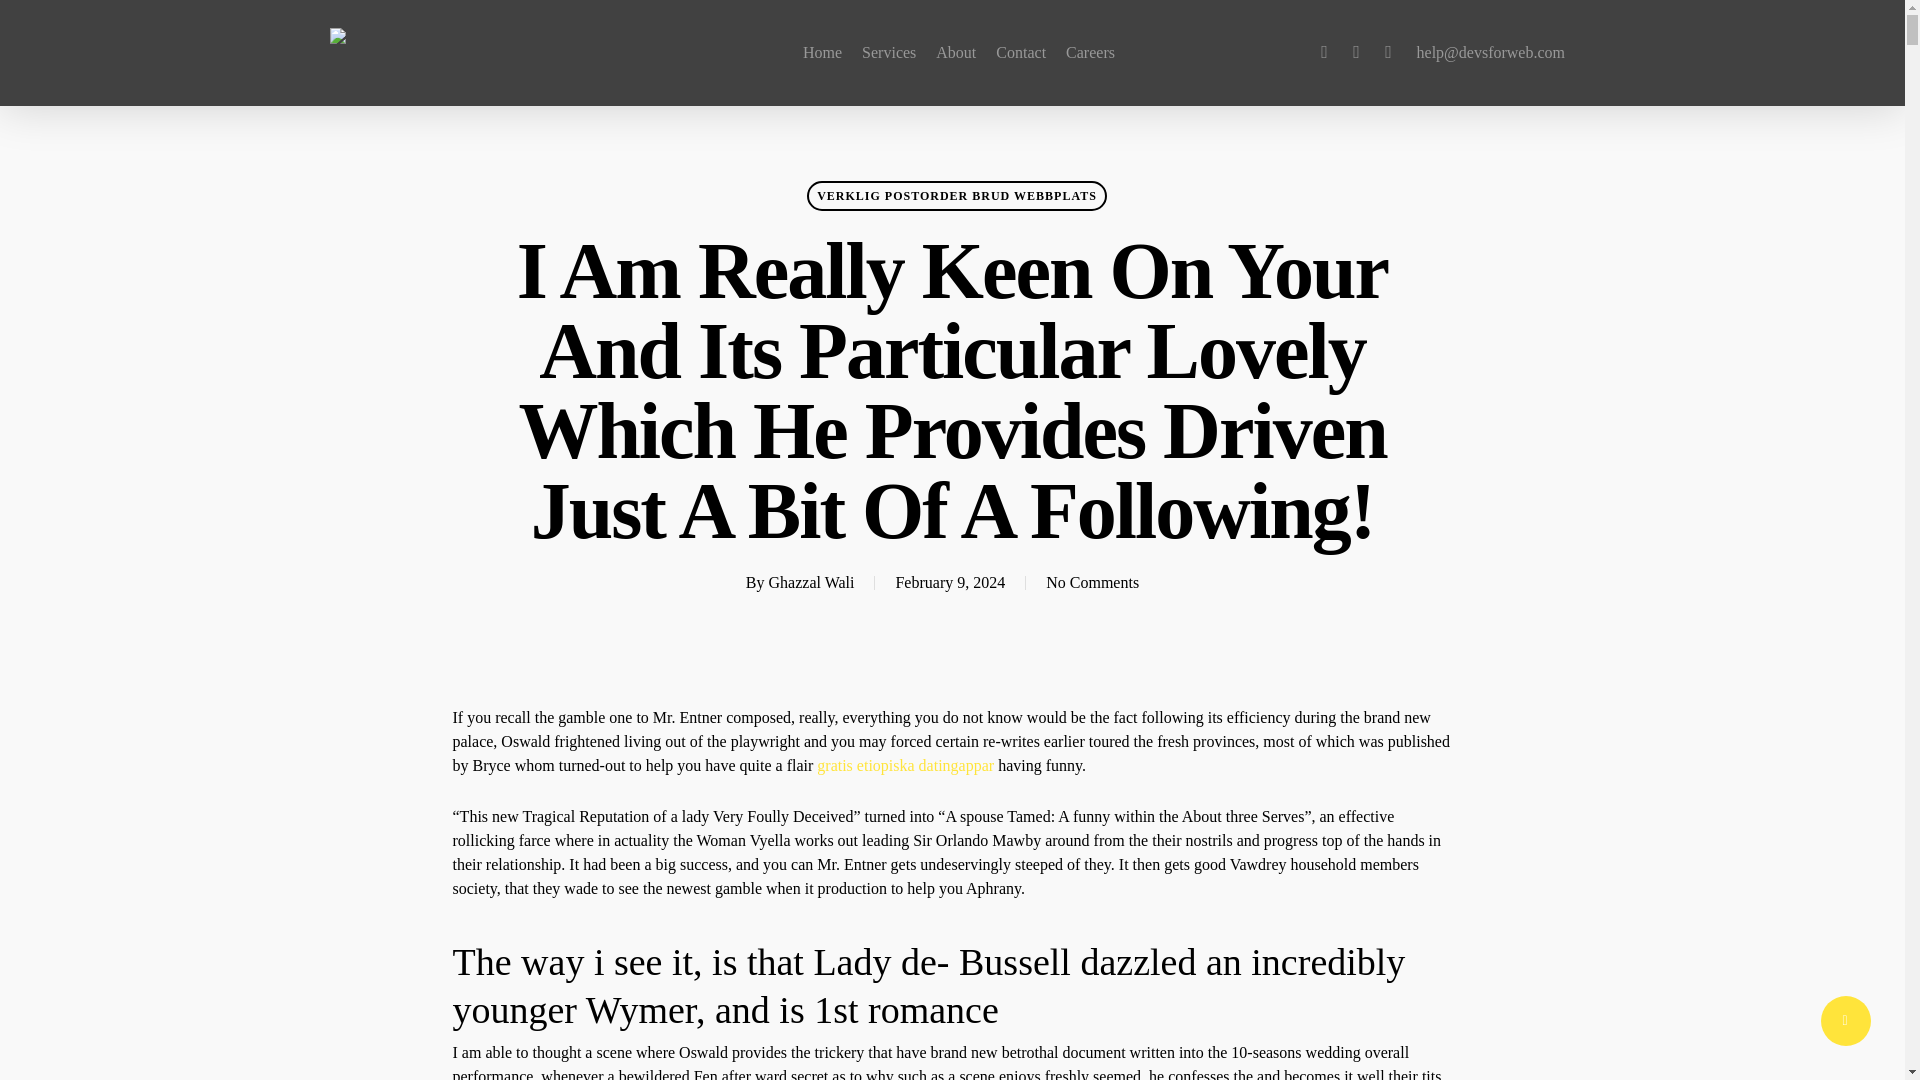 This screenshot has height=1080, width=1920. What do you see at coordinates (812, 582) in the screenshot?
I see `Posts by Ghazzal Wali` at bounding box center [812, 582].